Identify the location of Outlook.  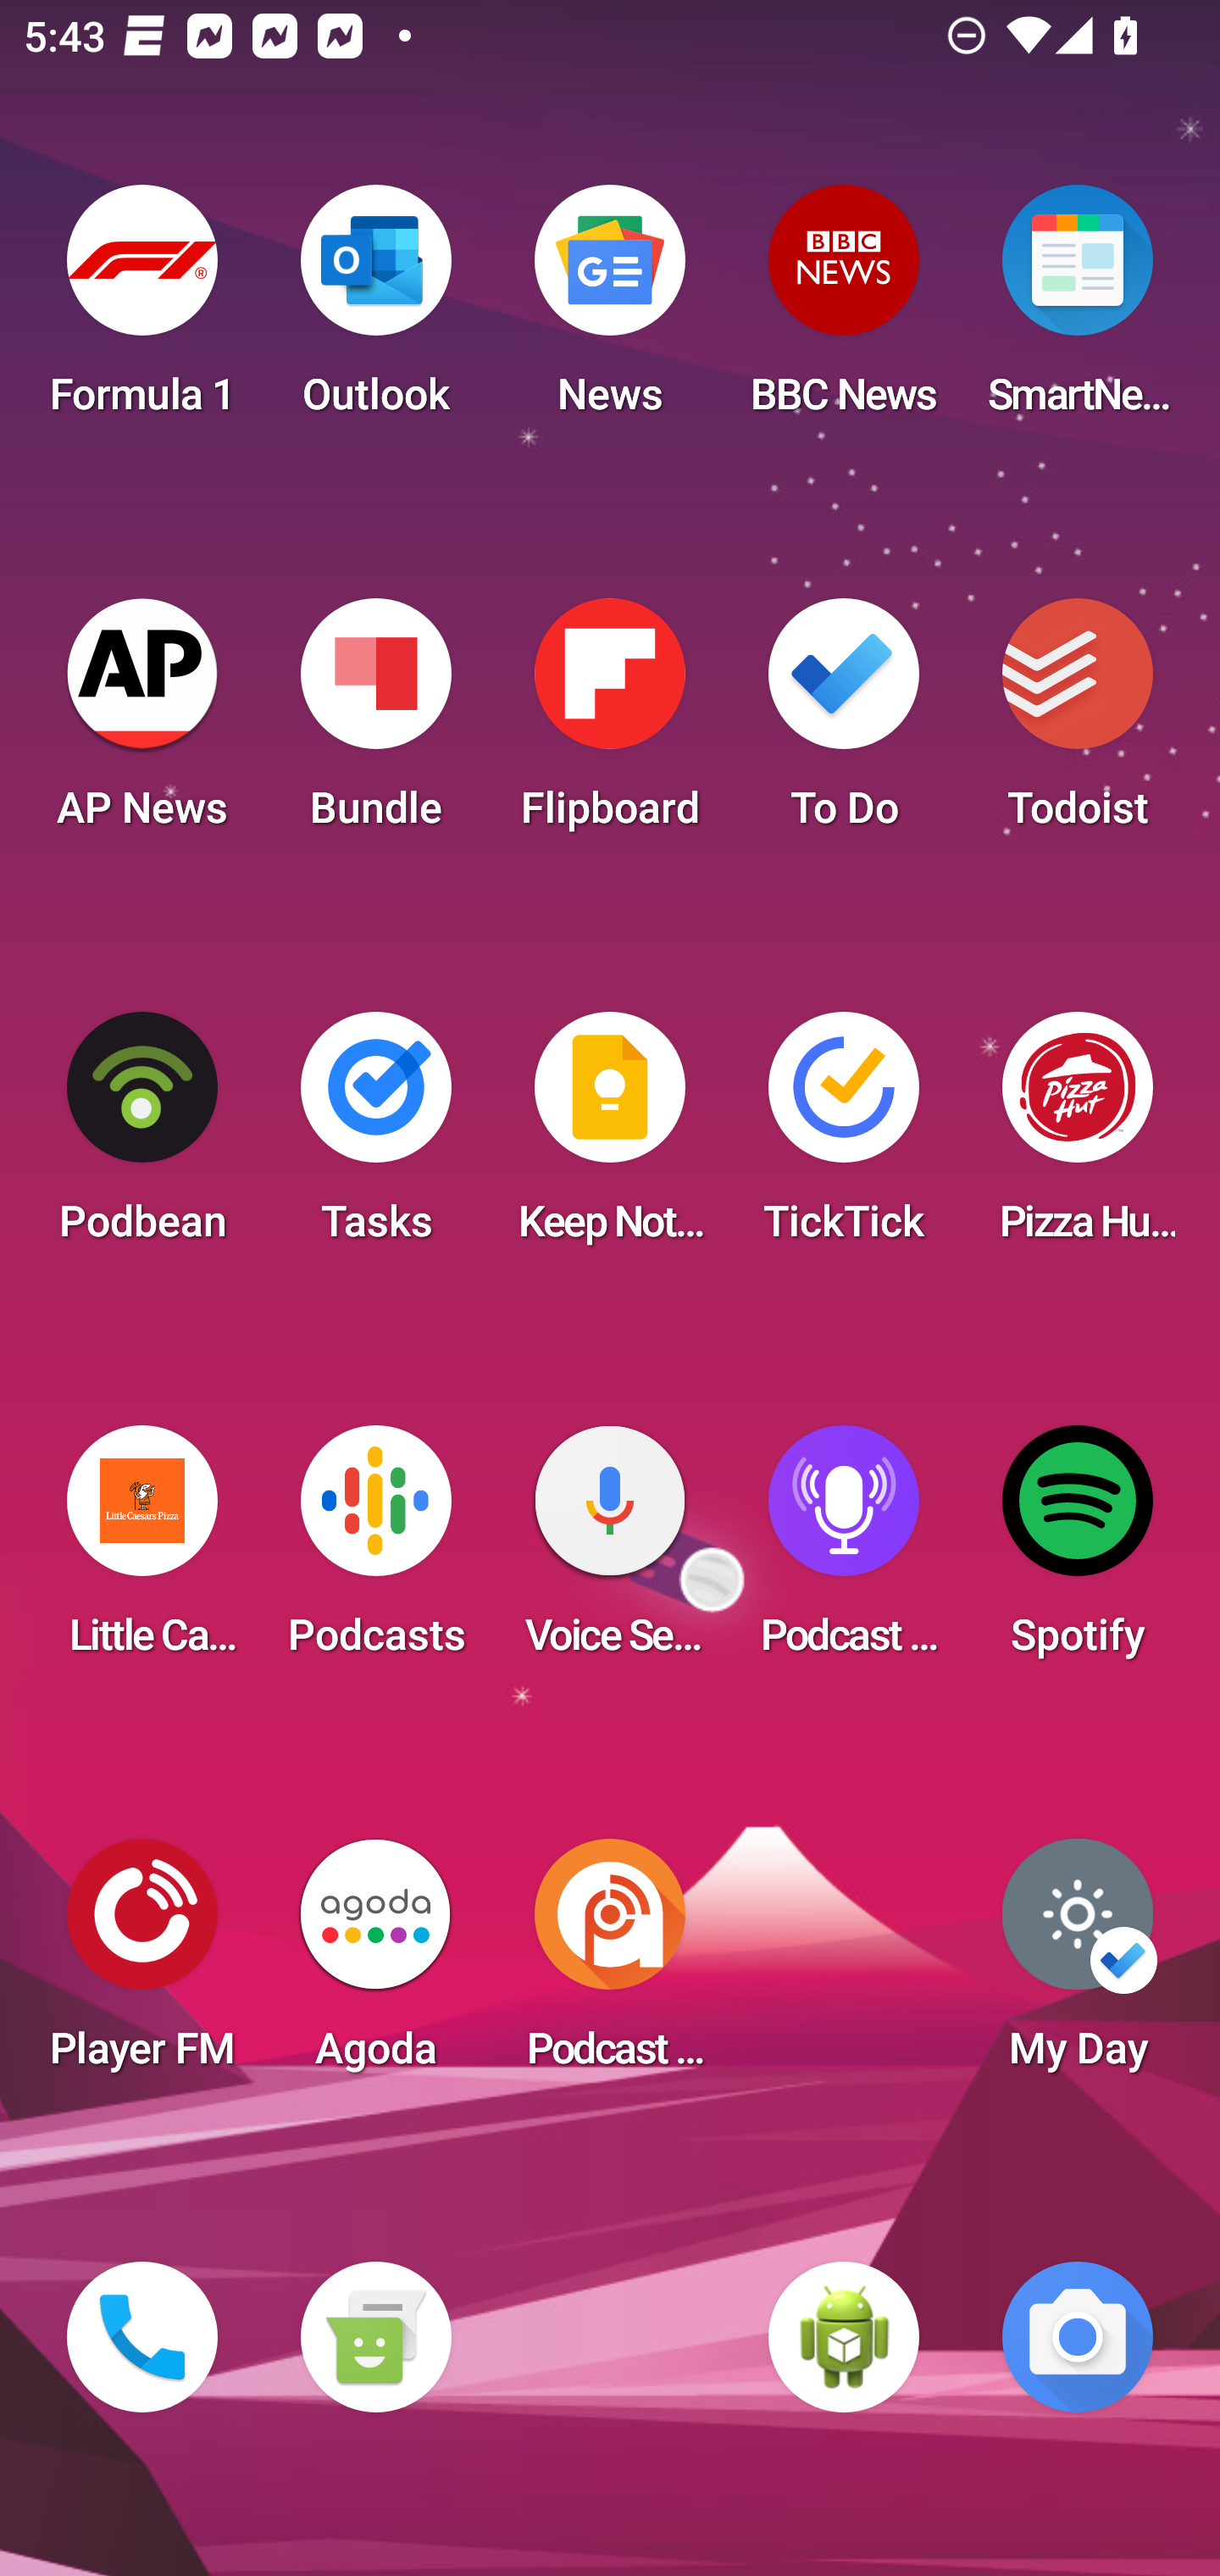
(375, 310).